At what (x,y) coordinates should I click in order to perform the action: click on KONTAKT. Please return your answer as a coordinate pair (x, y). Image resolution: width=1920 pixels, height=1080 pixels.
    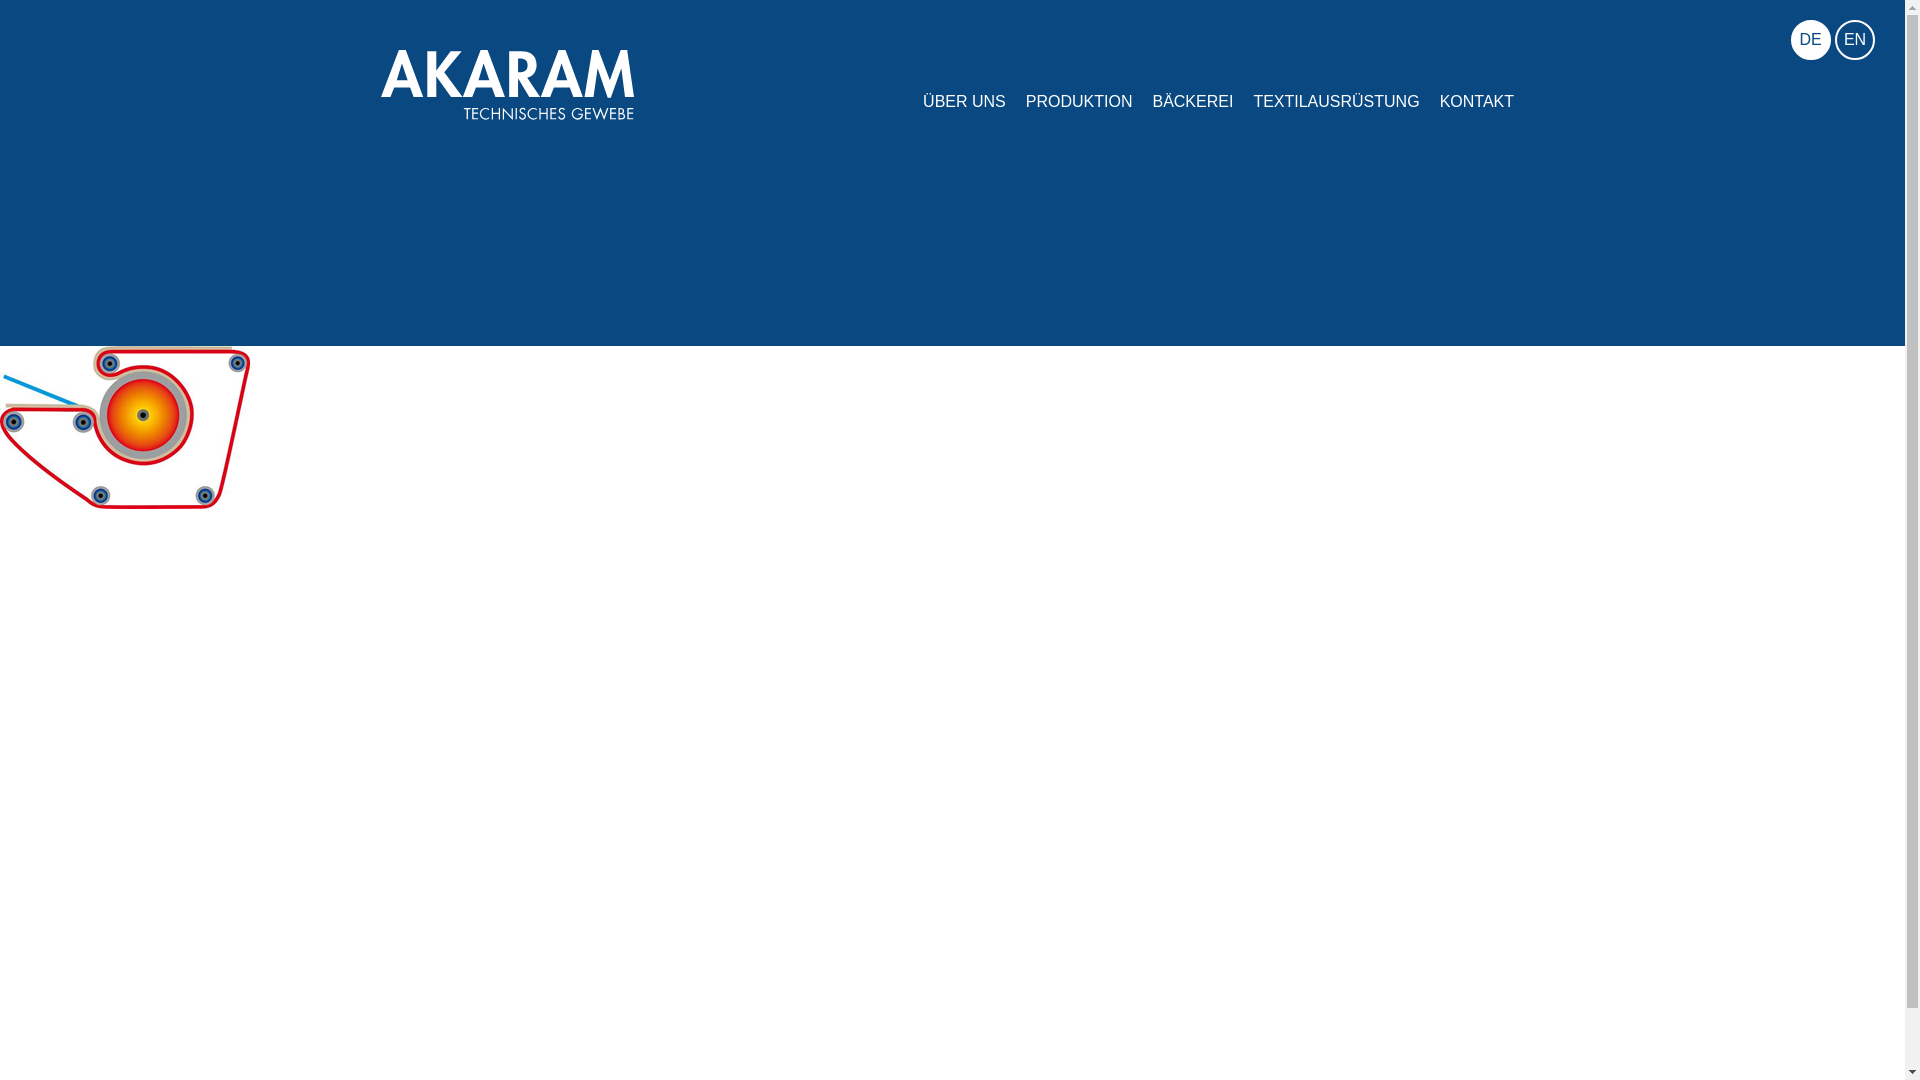
    Looking at the image, I should click on (1477, 60).